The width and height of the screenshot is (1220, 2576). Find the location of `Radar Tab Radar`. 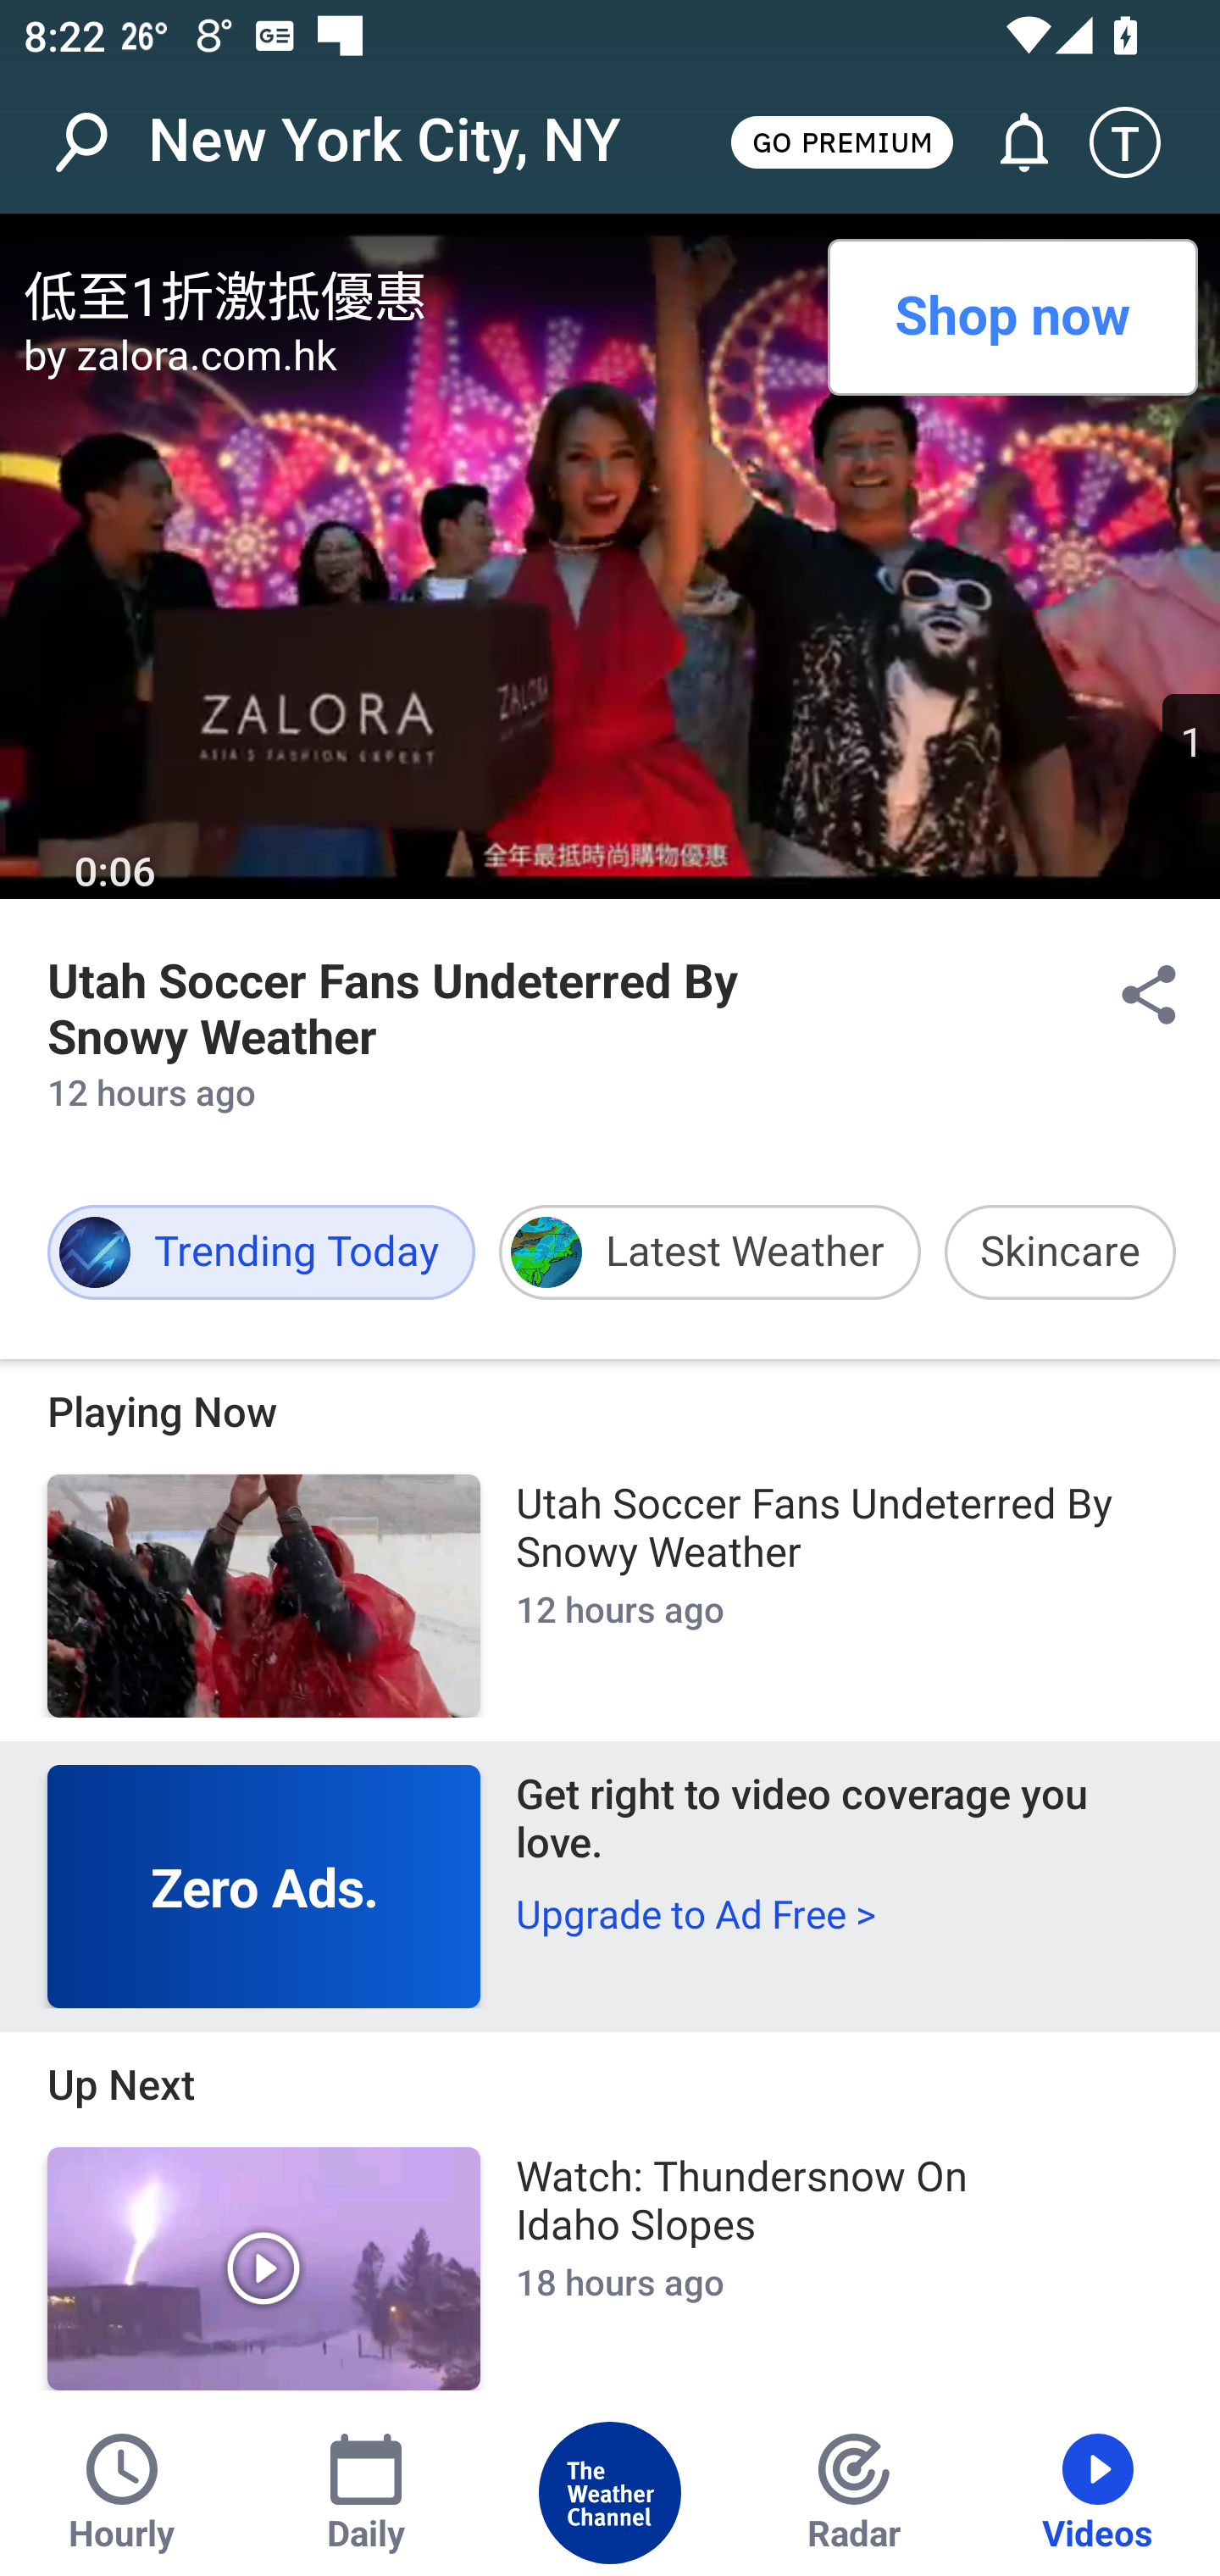

Radar Tab Radar is located at coordinates (854, 2493).